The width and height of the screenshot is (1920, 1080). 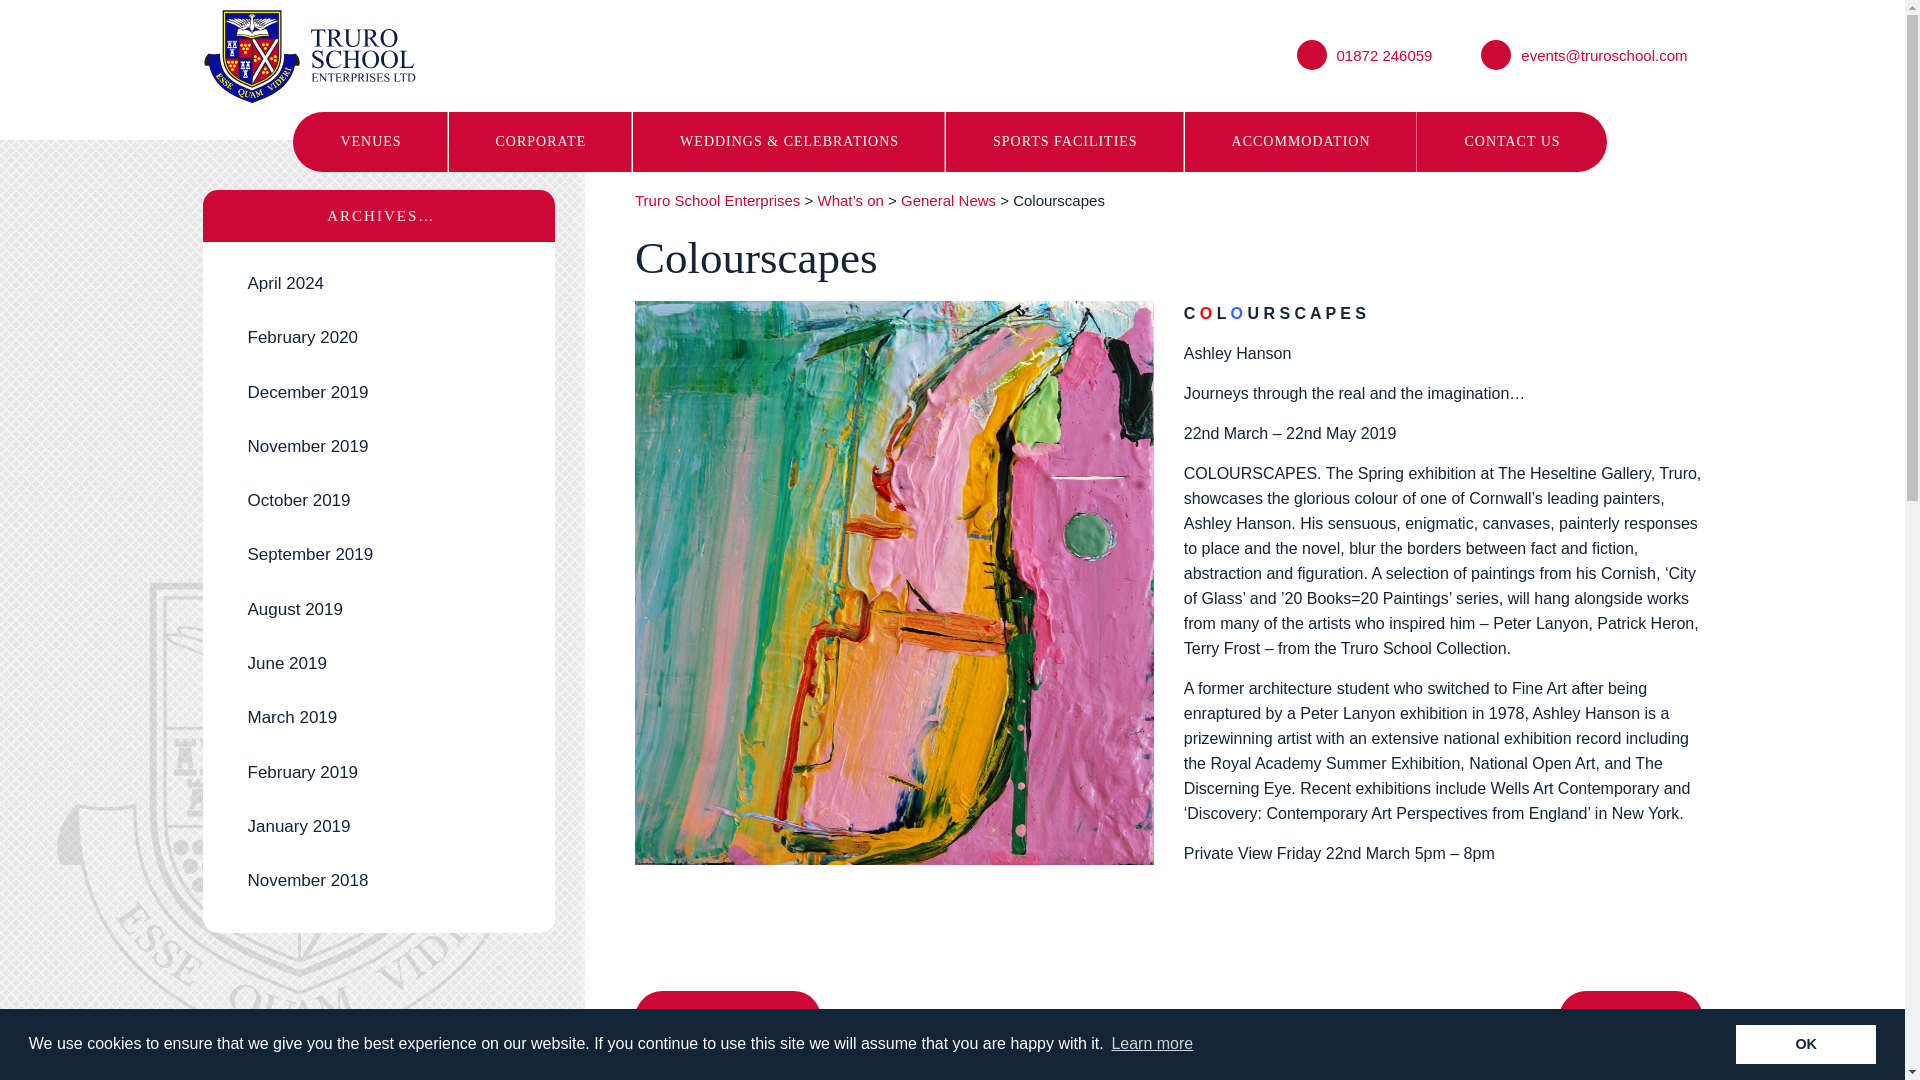 What do you see at coordinates (378, 393) in the screenshot?
I see `December 2019` at bounding box center [378, 393].